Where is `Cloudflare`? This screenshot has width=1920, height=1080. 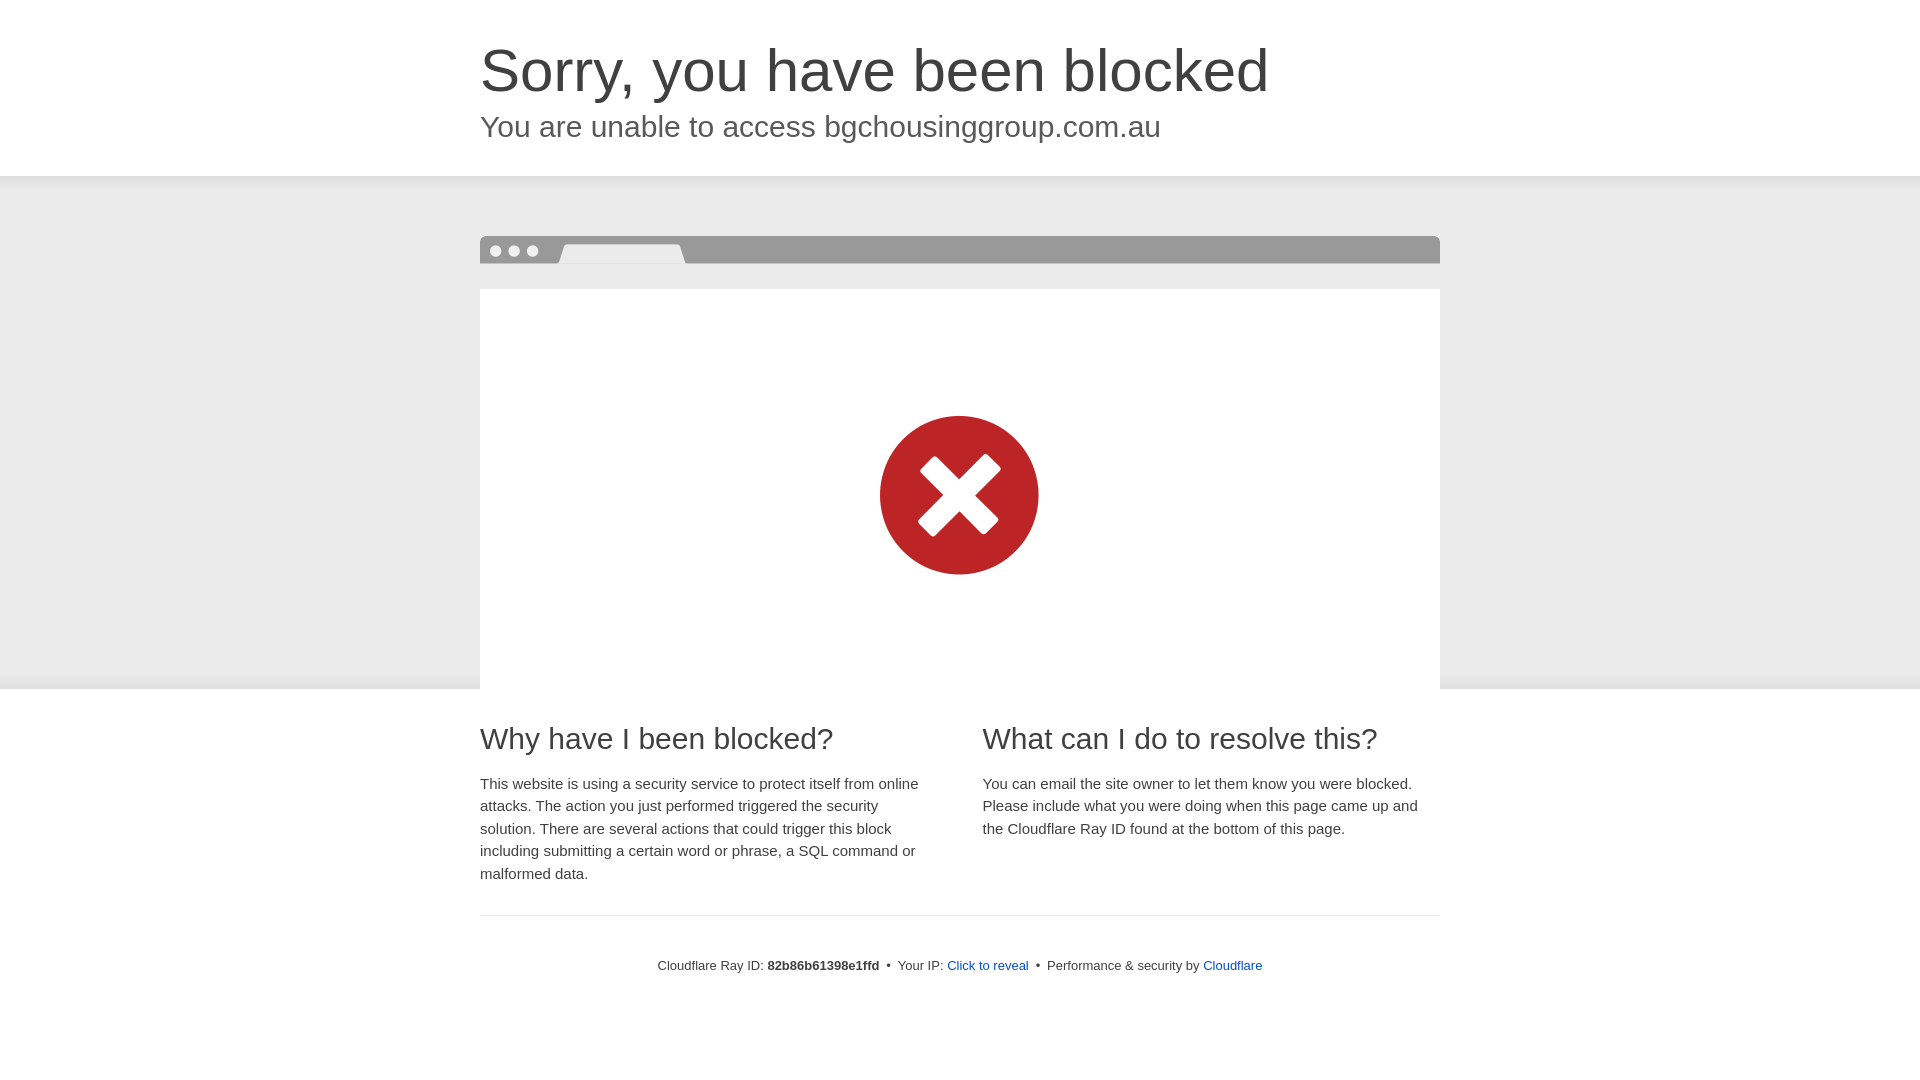 Cloudflare is located at coordinates (1232, 966).